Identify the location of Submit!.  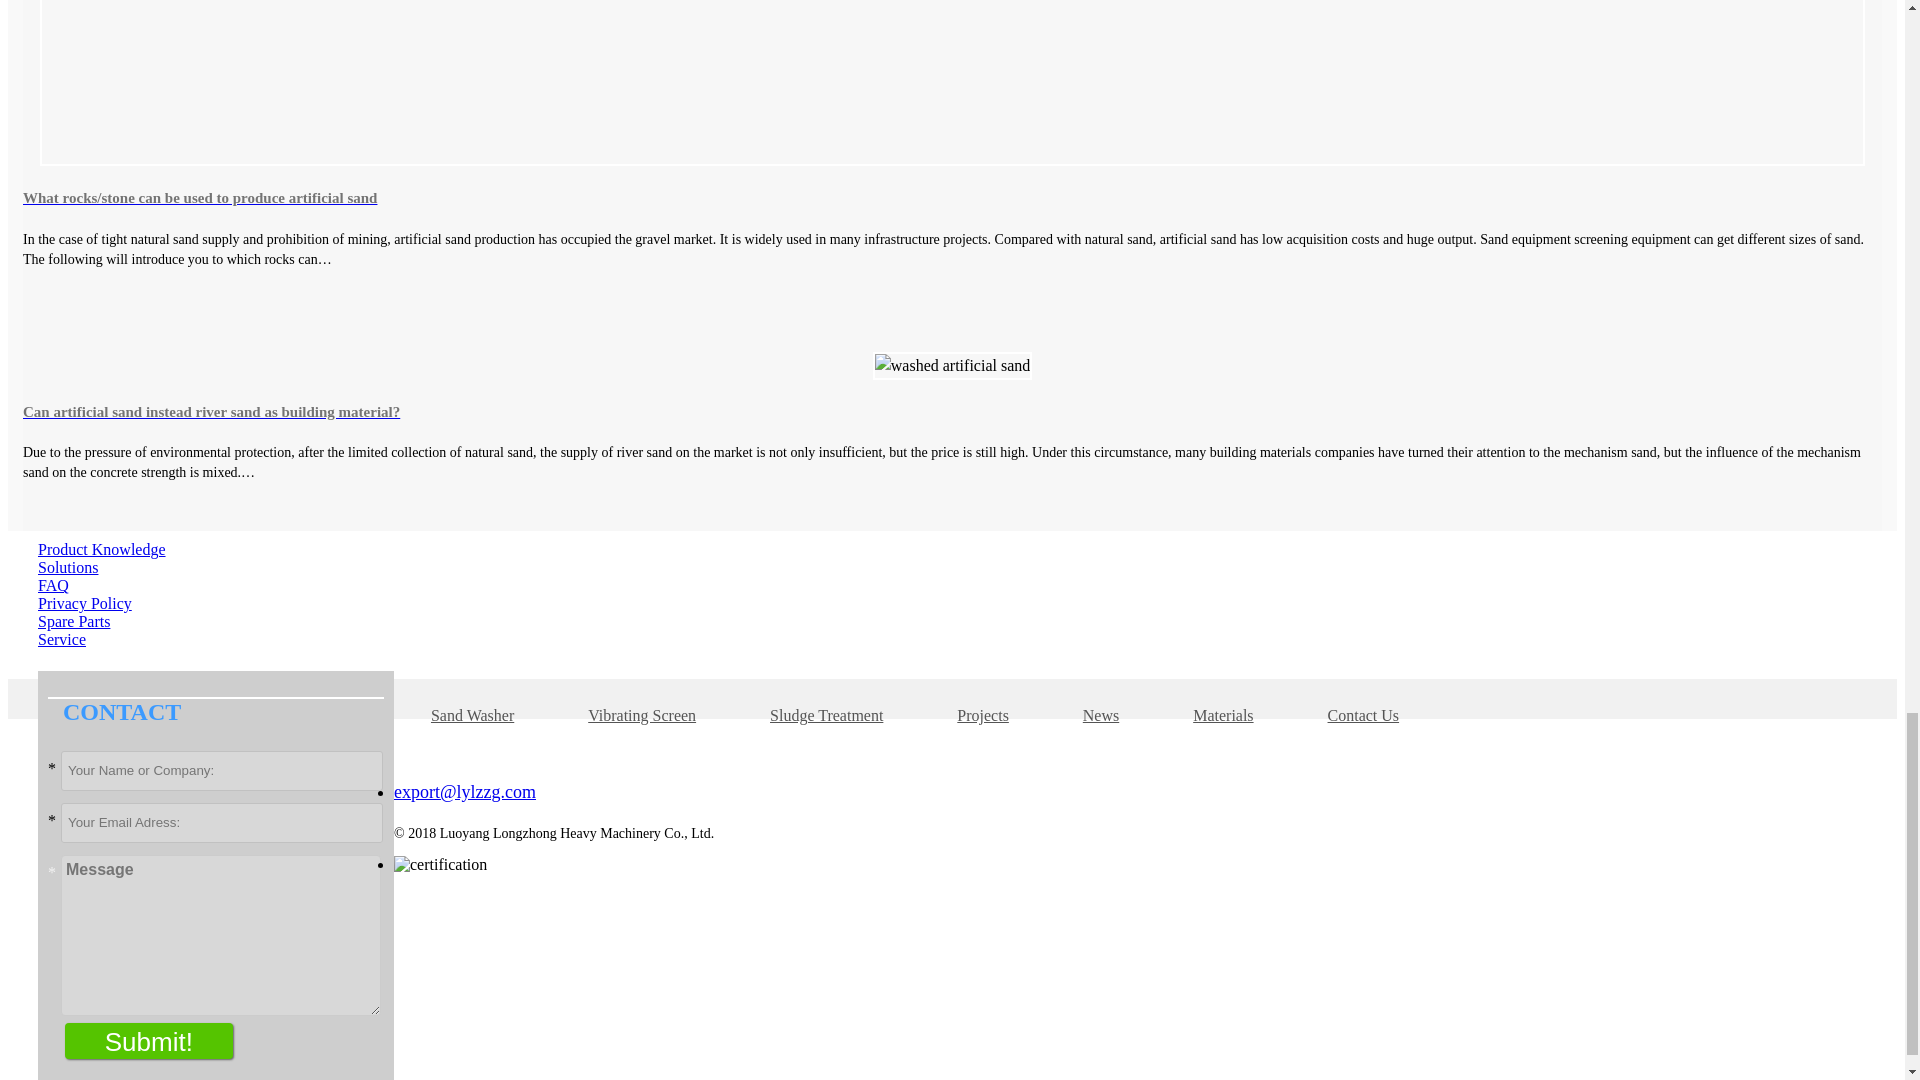
(148, 1040).